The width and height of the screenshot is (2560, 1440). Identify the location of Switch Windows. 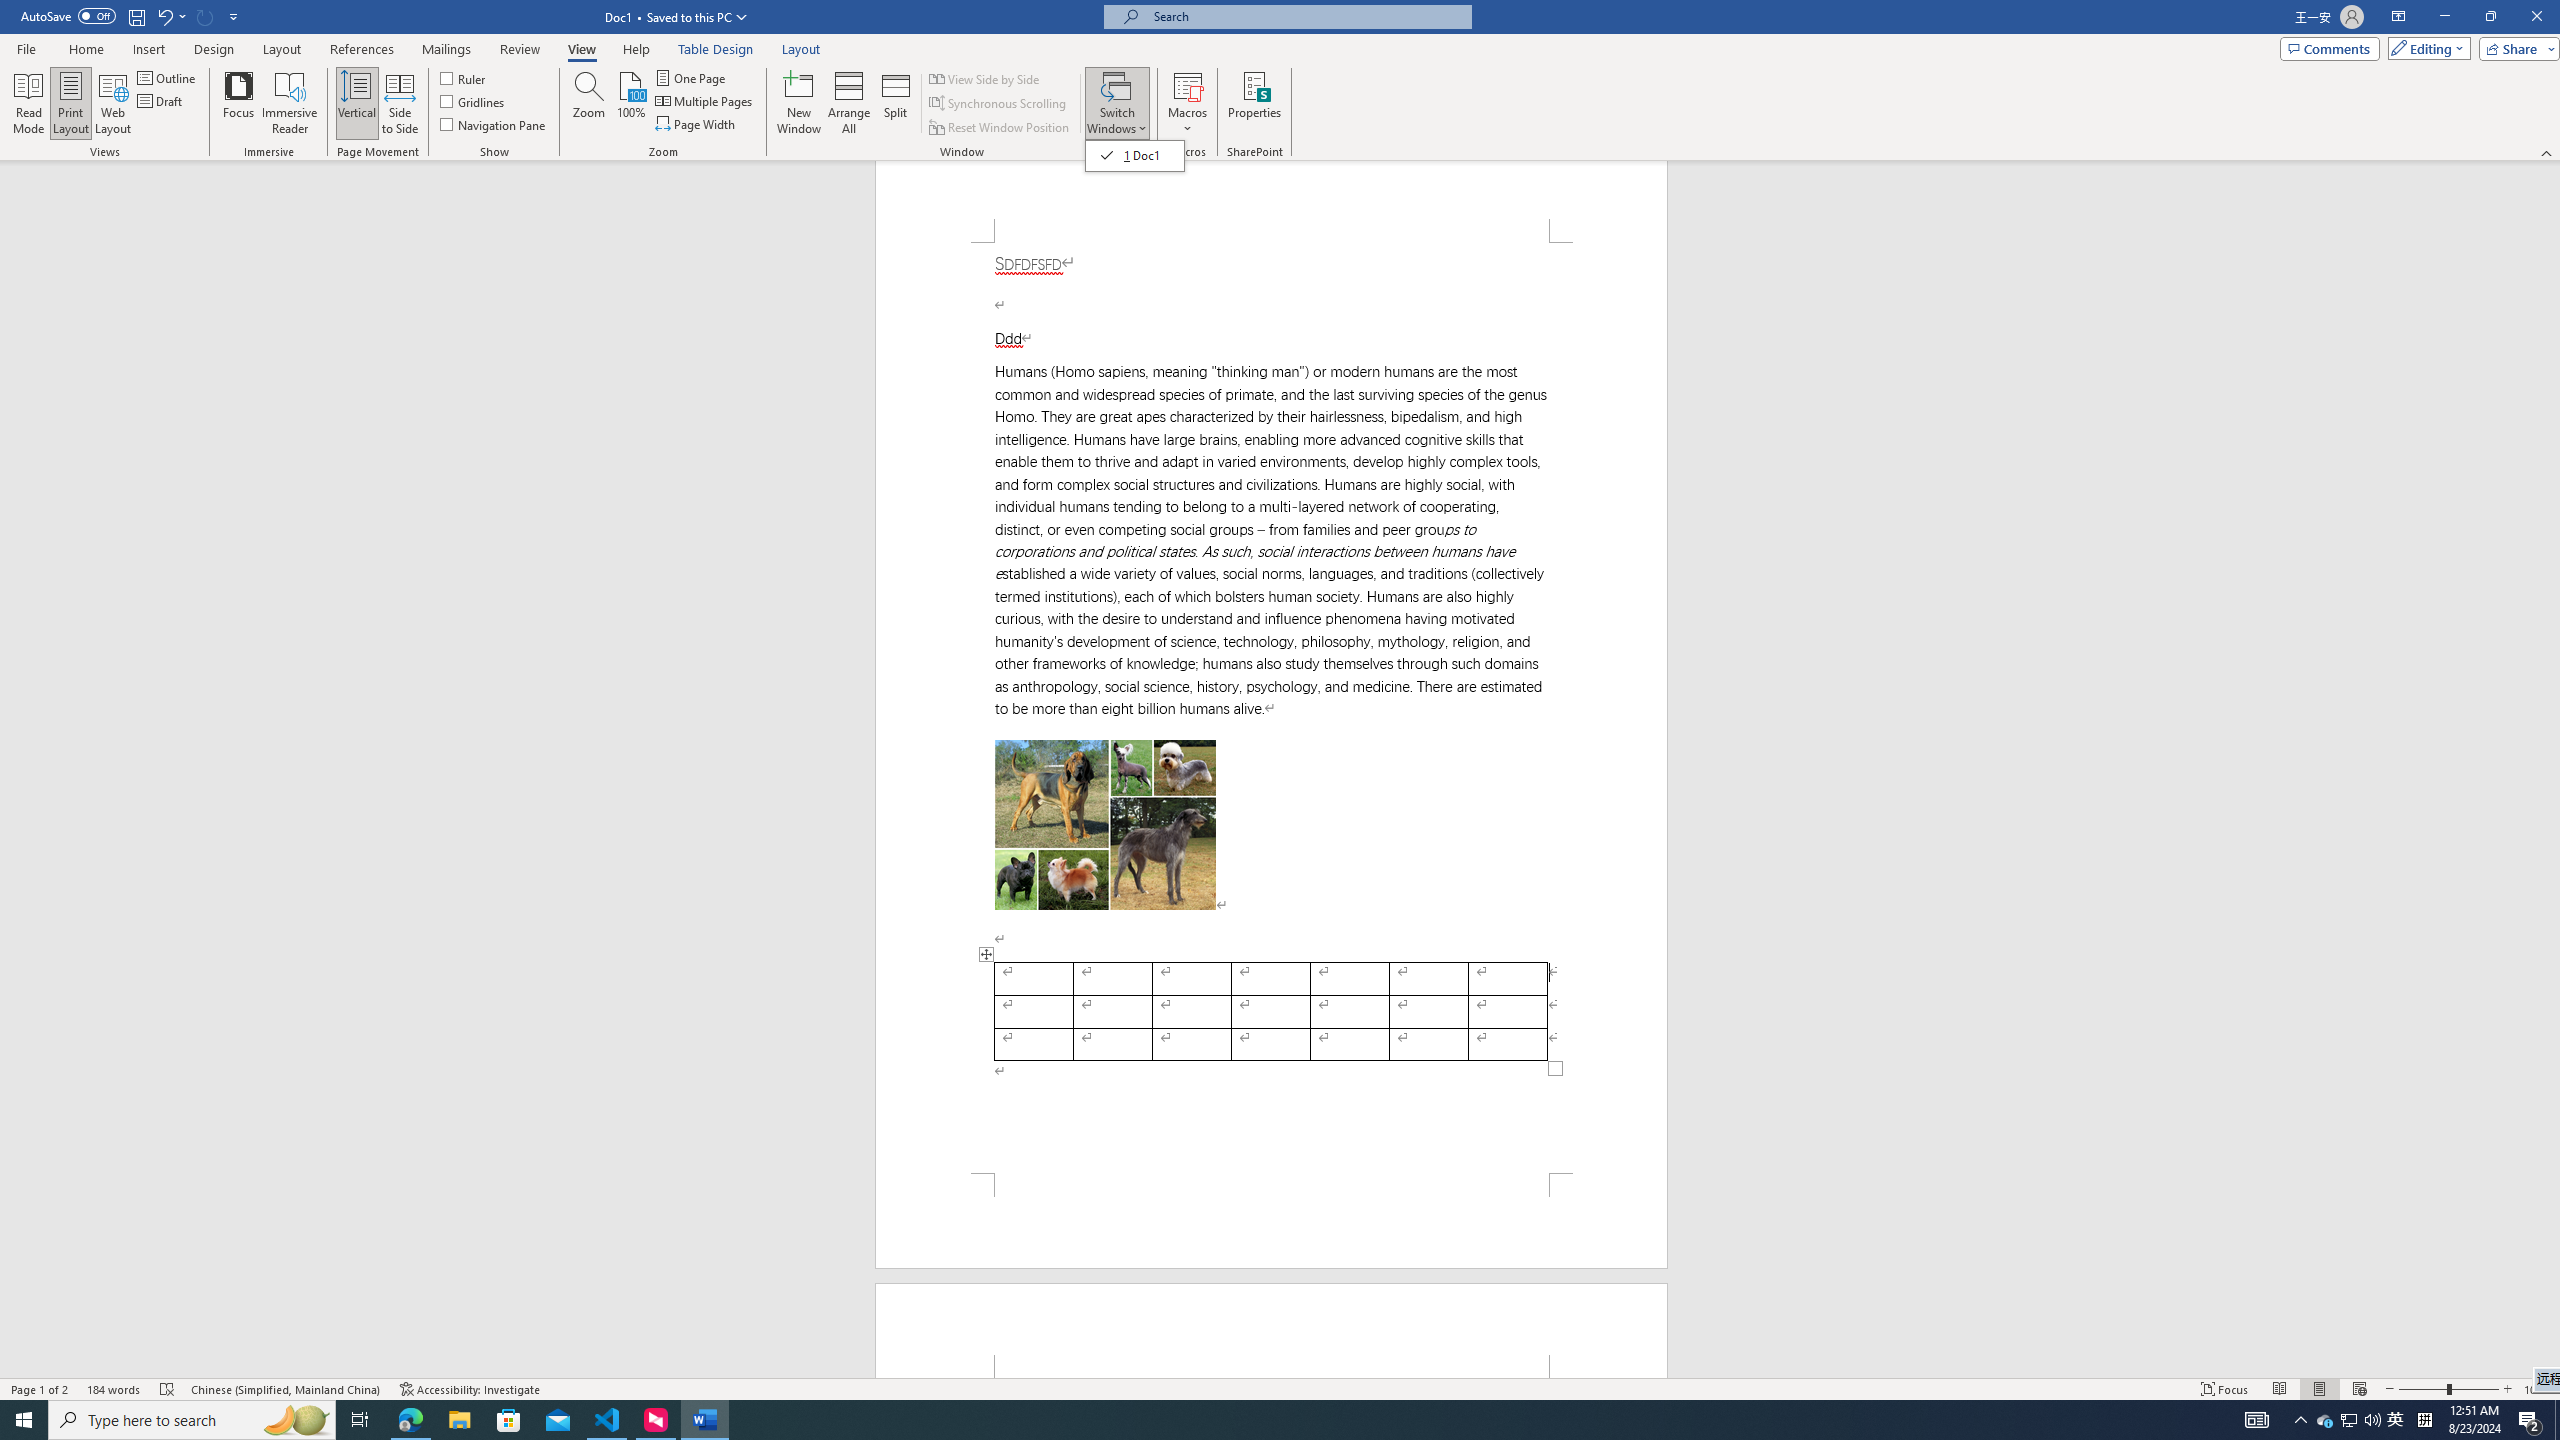
(1135, 155).